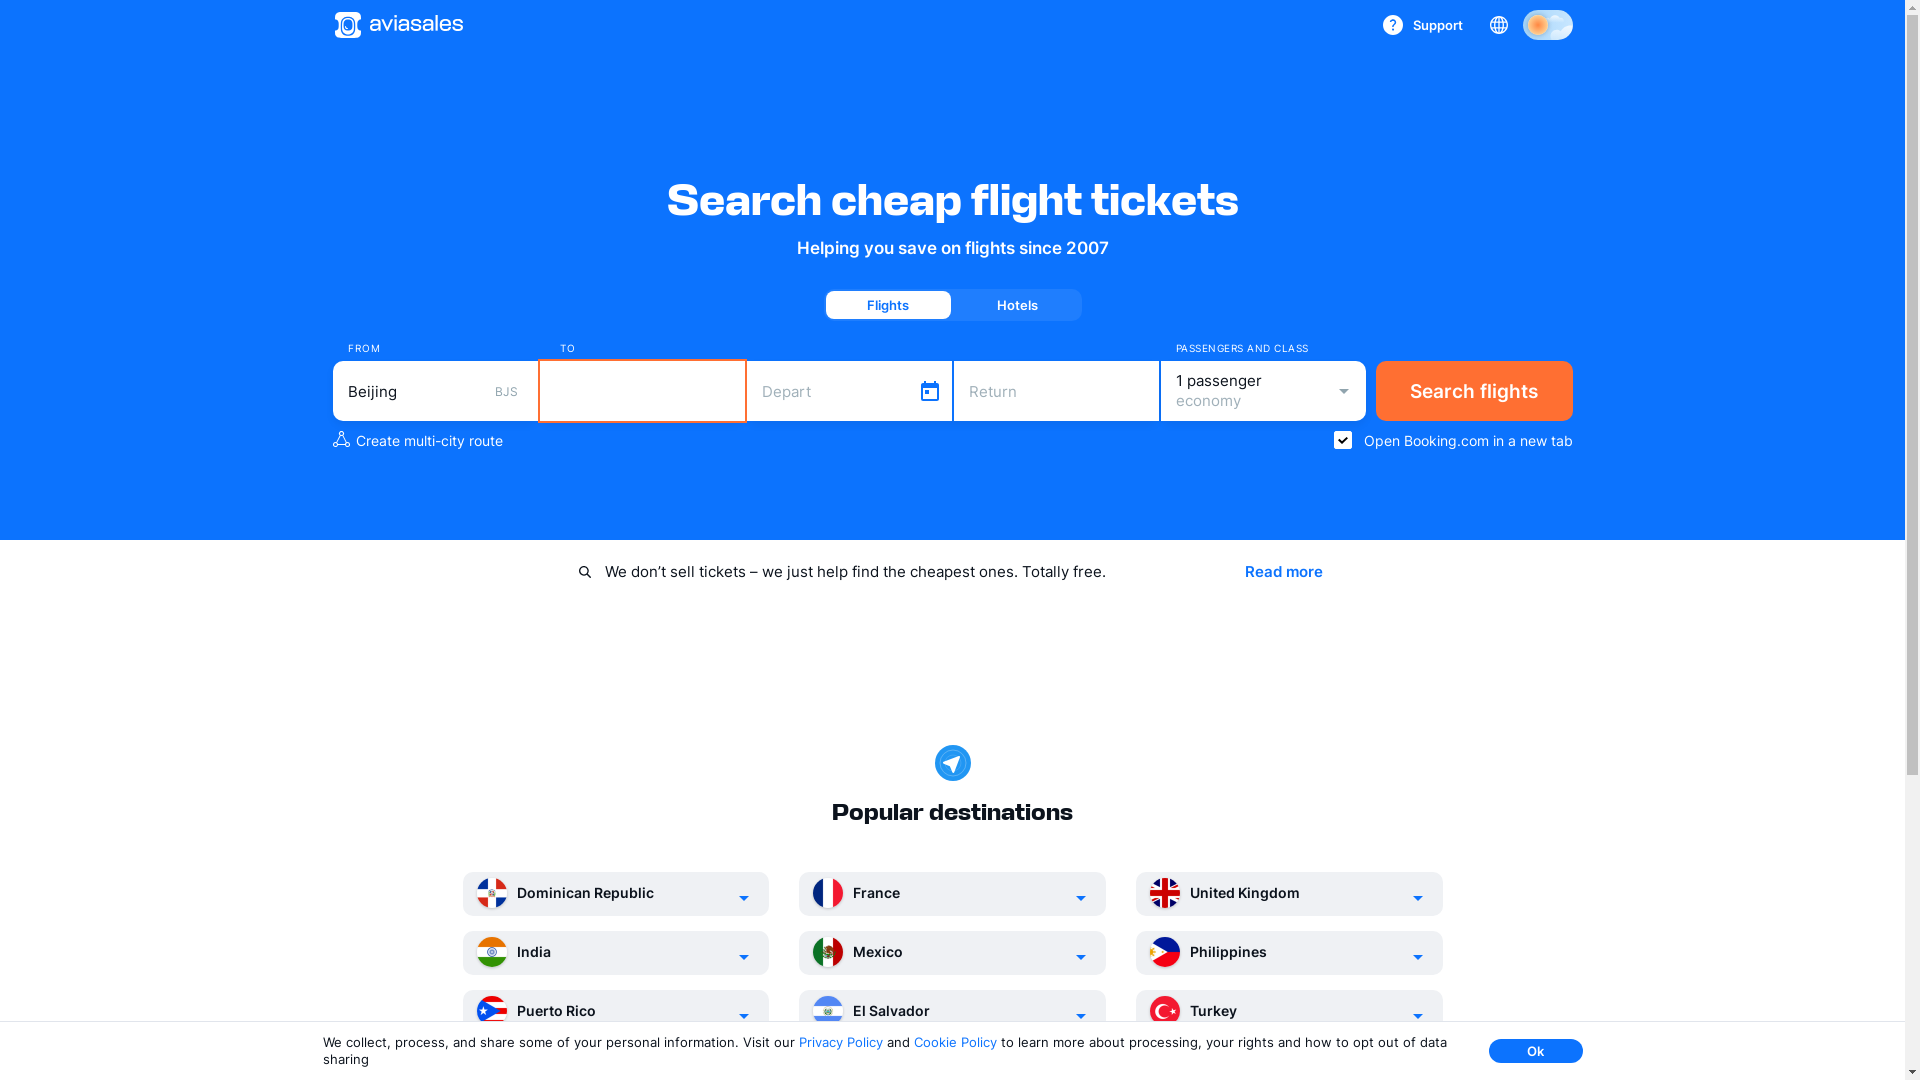  What do you see at coordinates (1474, 391) in the screenshot?
I see `Search flights` at bounding box center [1474, 391].